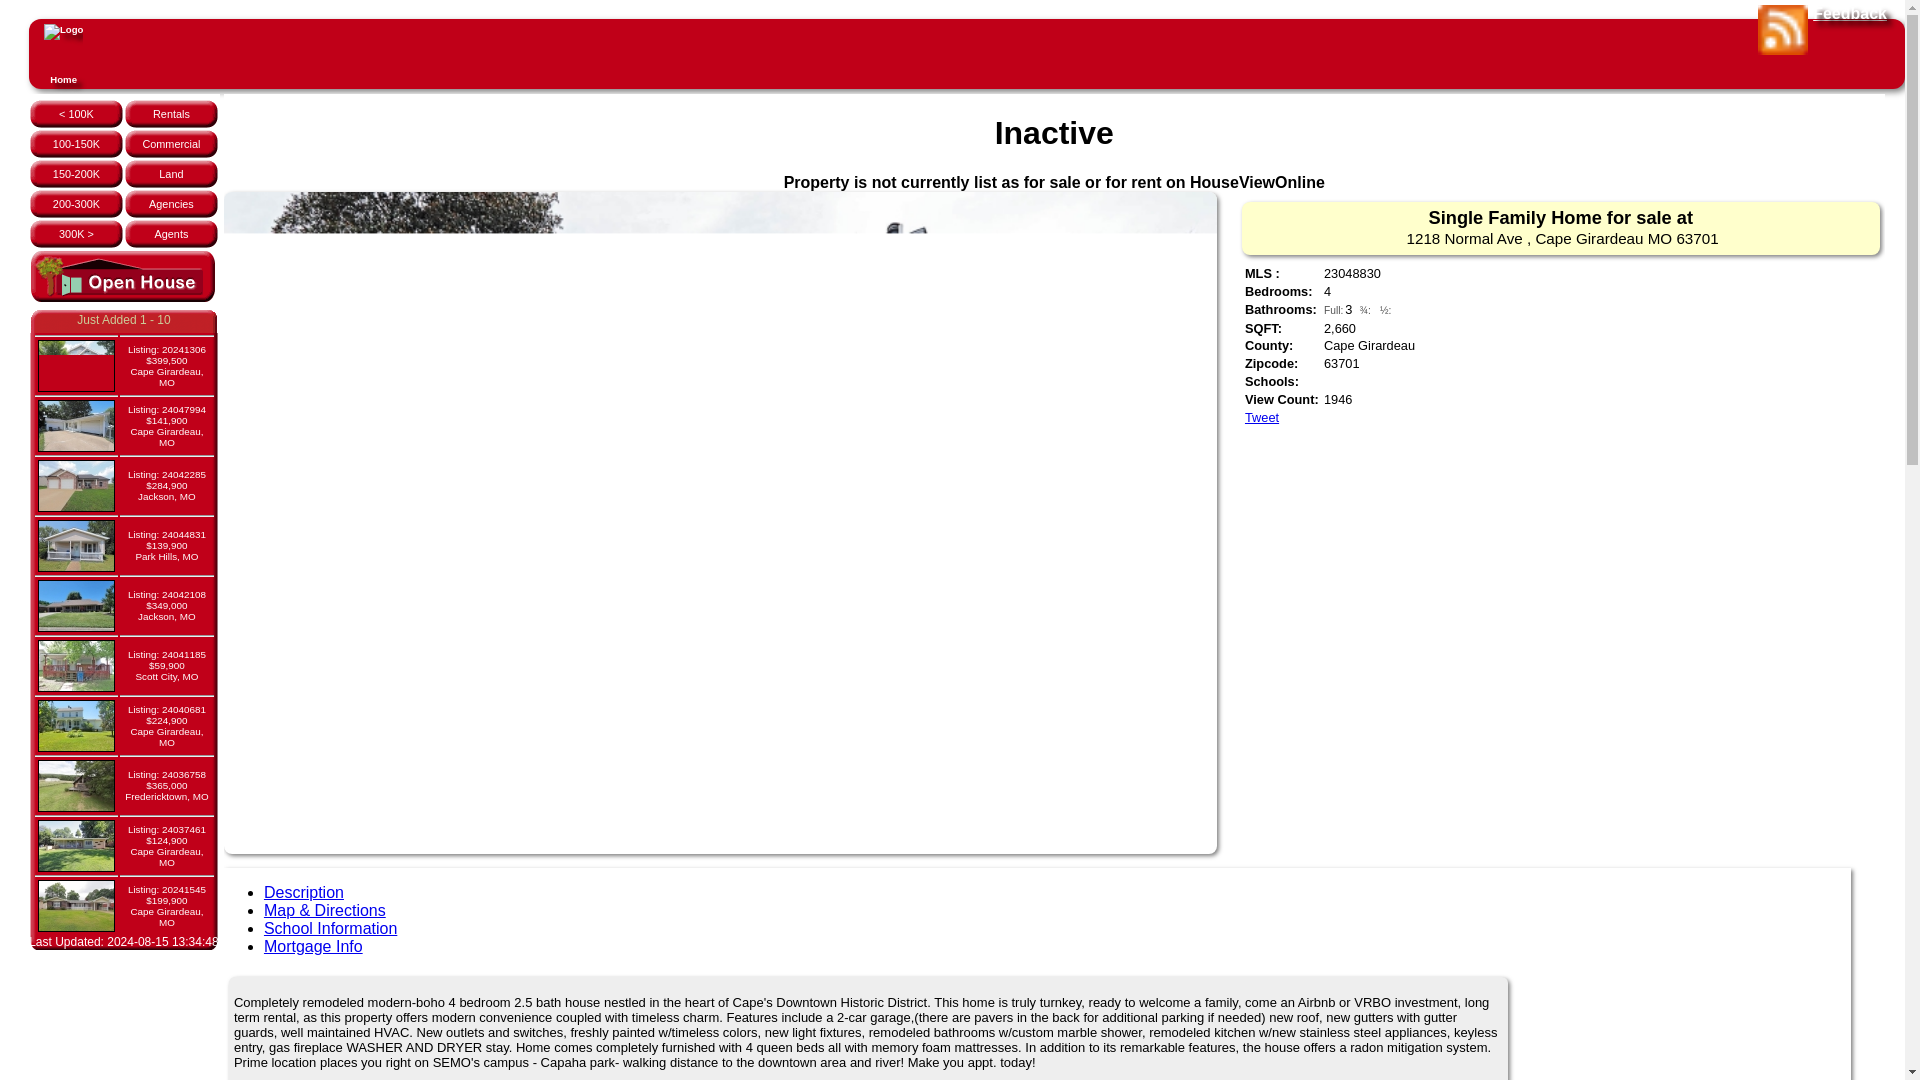  Describe the element at coordinates (170, 174) in the screenshot. I see `Land` at that location.